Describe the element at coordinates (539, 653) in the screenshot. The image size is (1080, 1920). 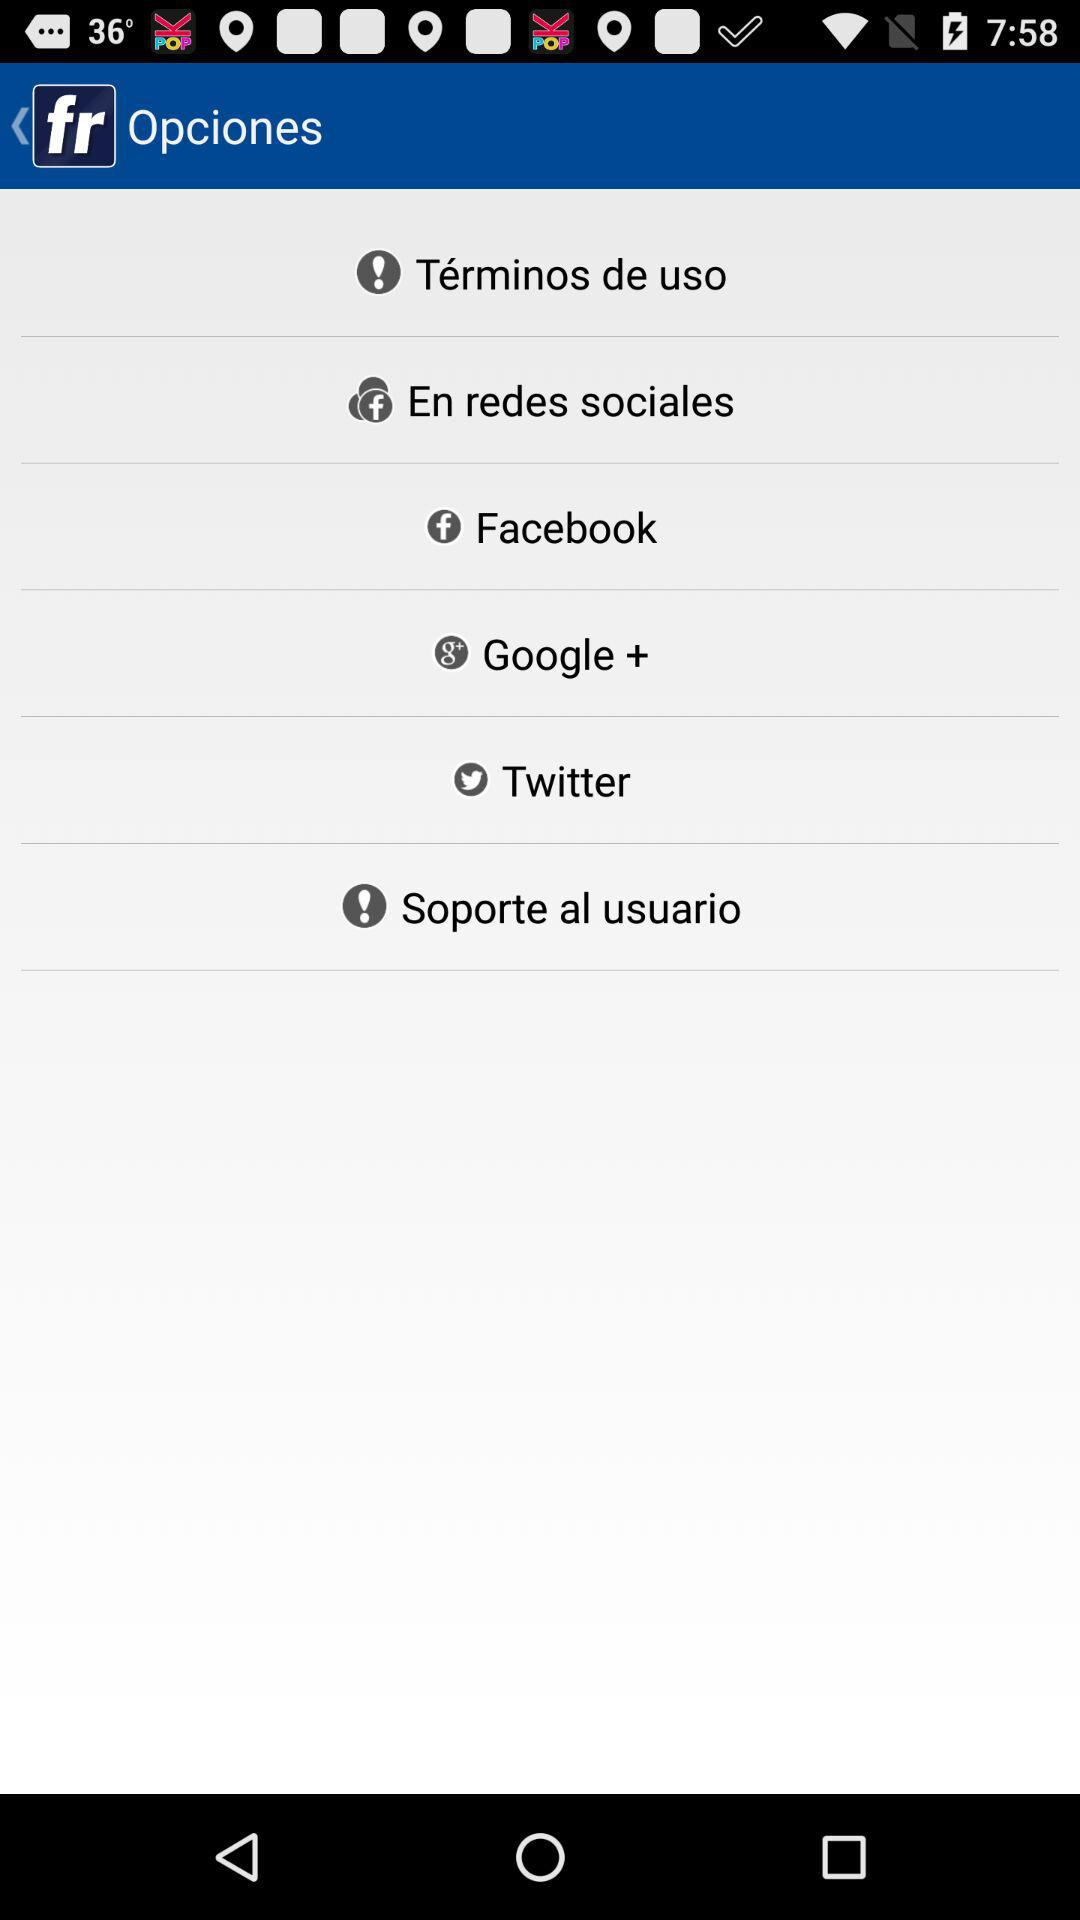
I see `choose the google + icon` at that location.